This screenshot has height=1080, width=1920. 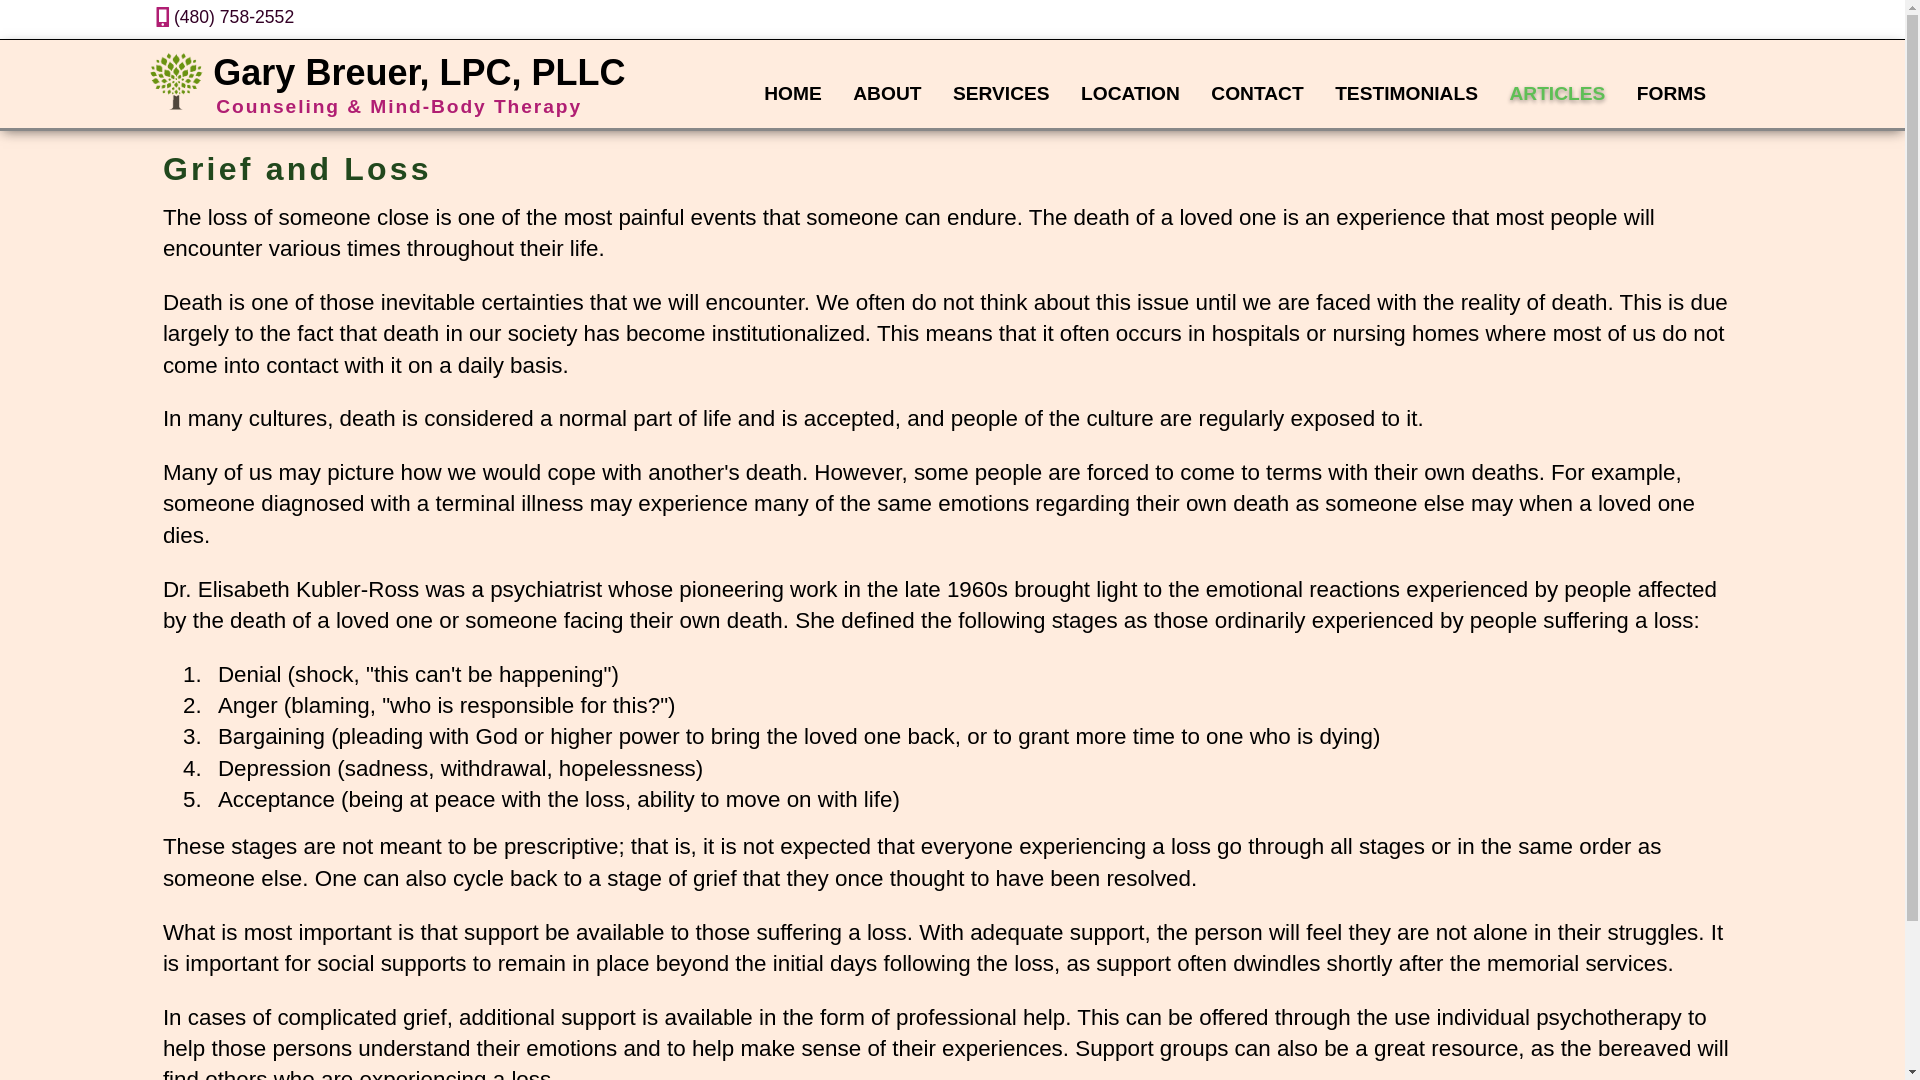 I want to click on CONTACT, so click(x=1260, y=94).